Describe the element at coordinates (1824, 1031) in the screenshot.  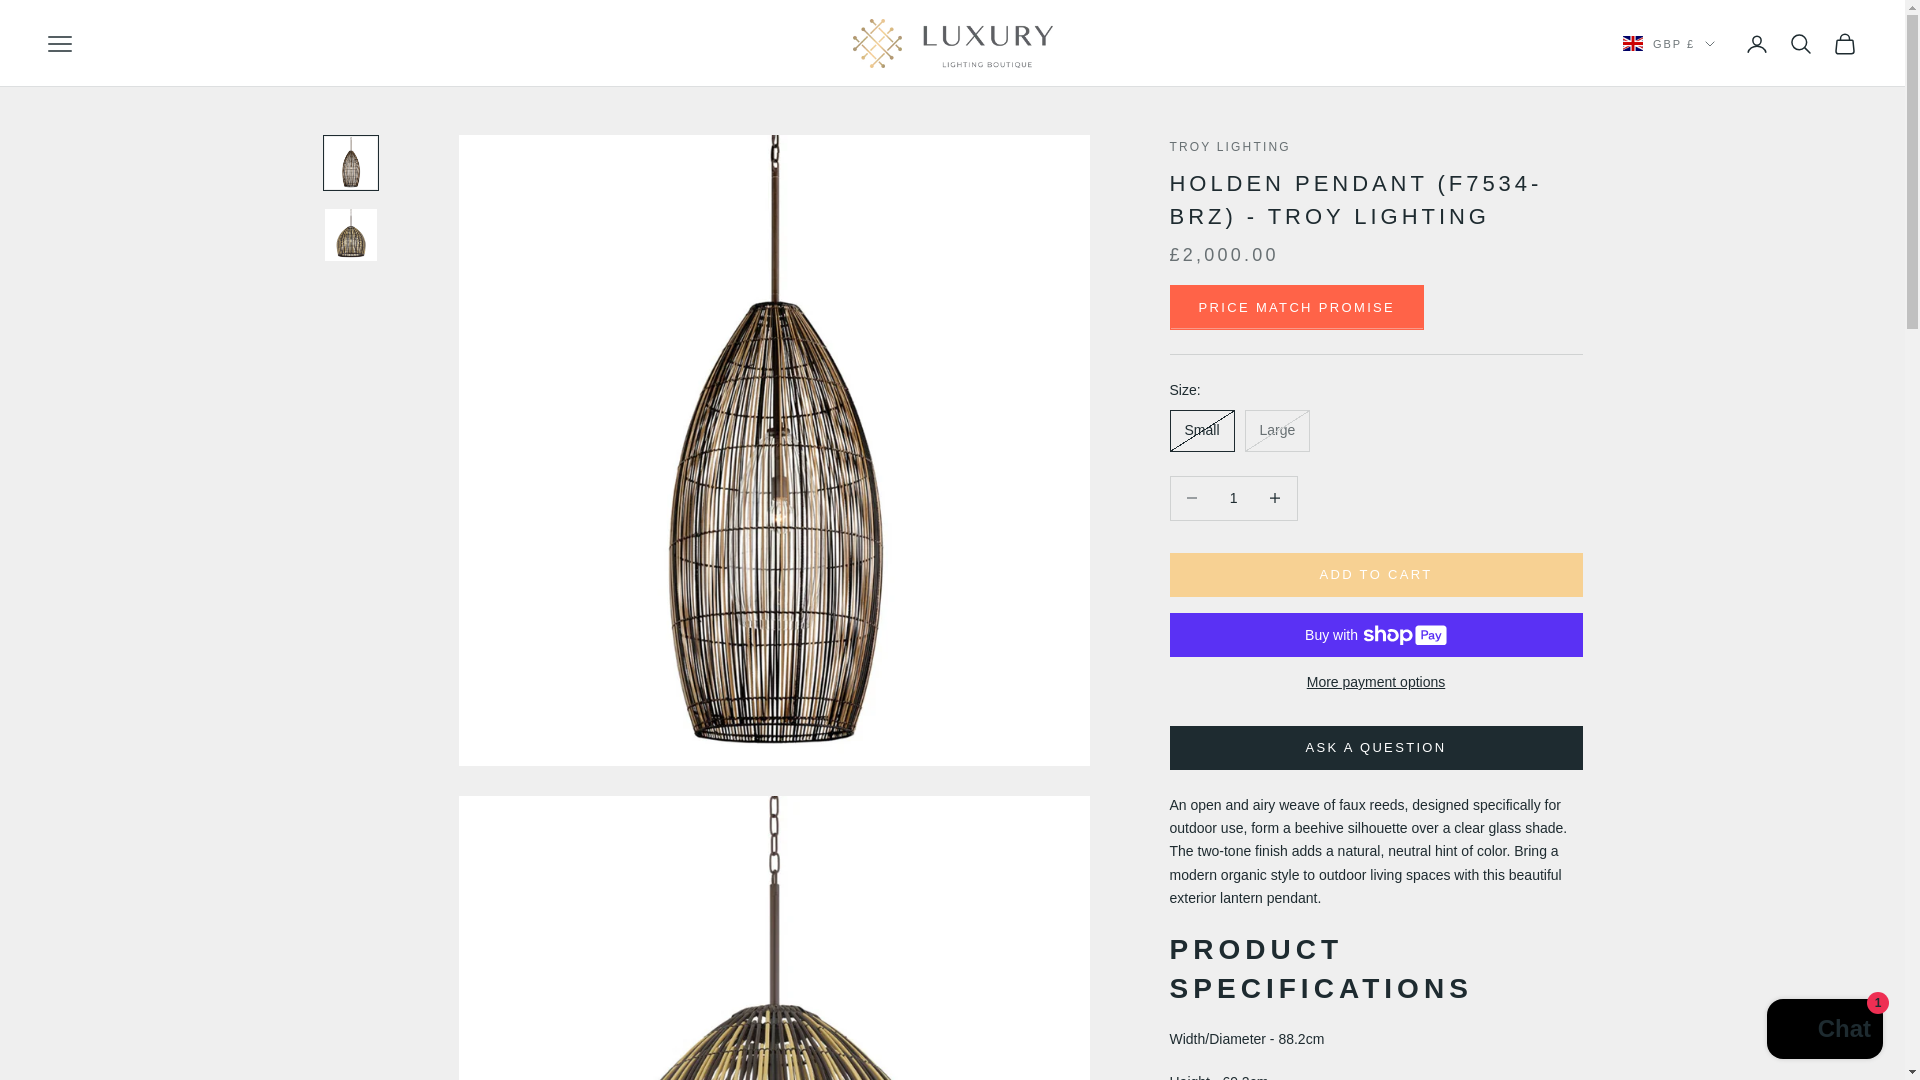
I see `Shopify online store chat` at that location.